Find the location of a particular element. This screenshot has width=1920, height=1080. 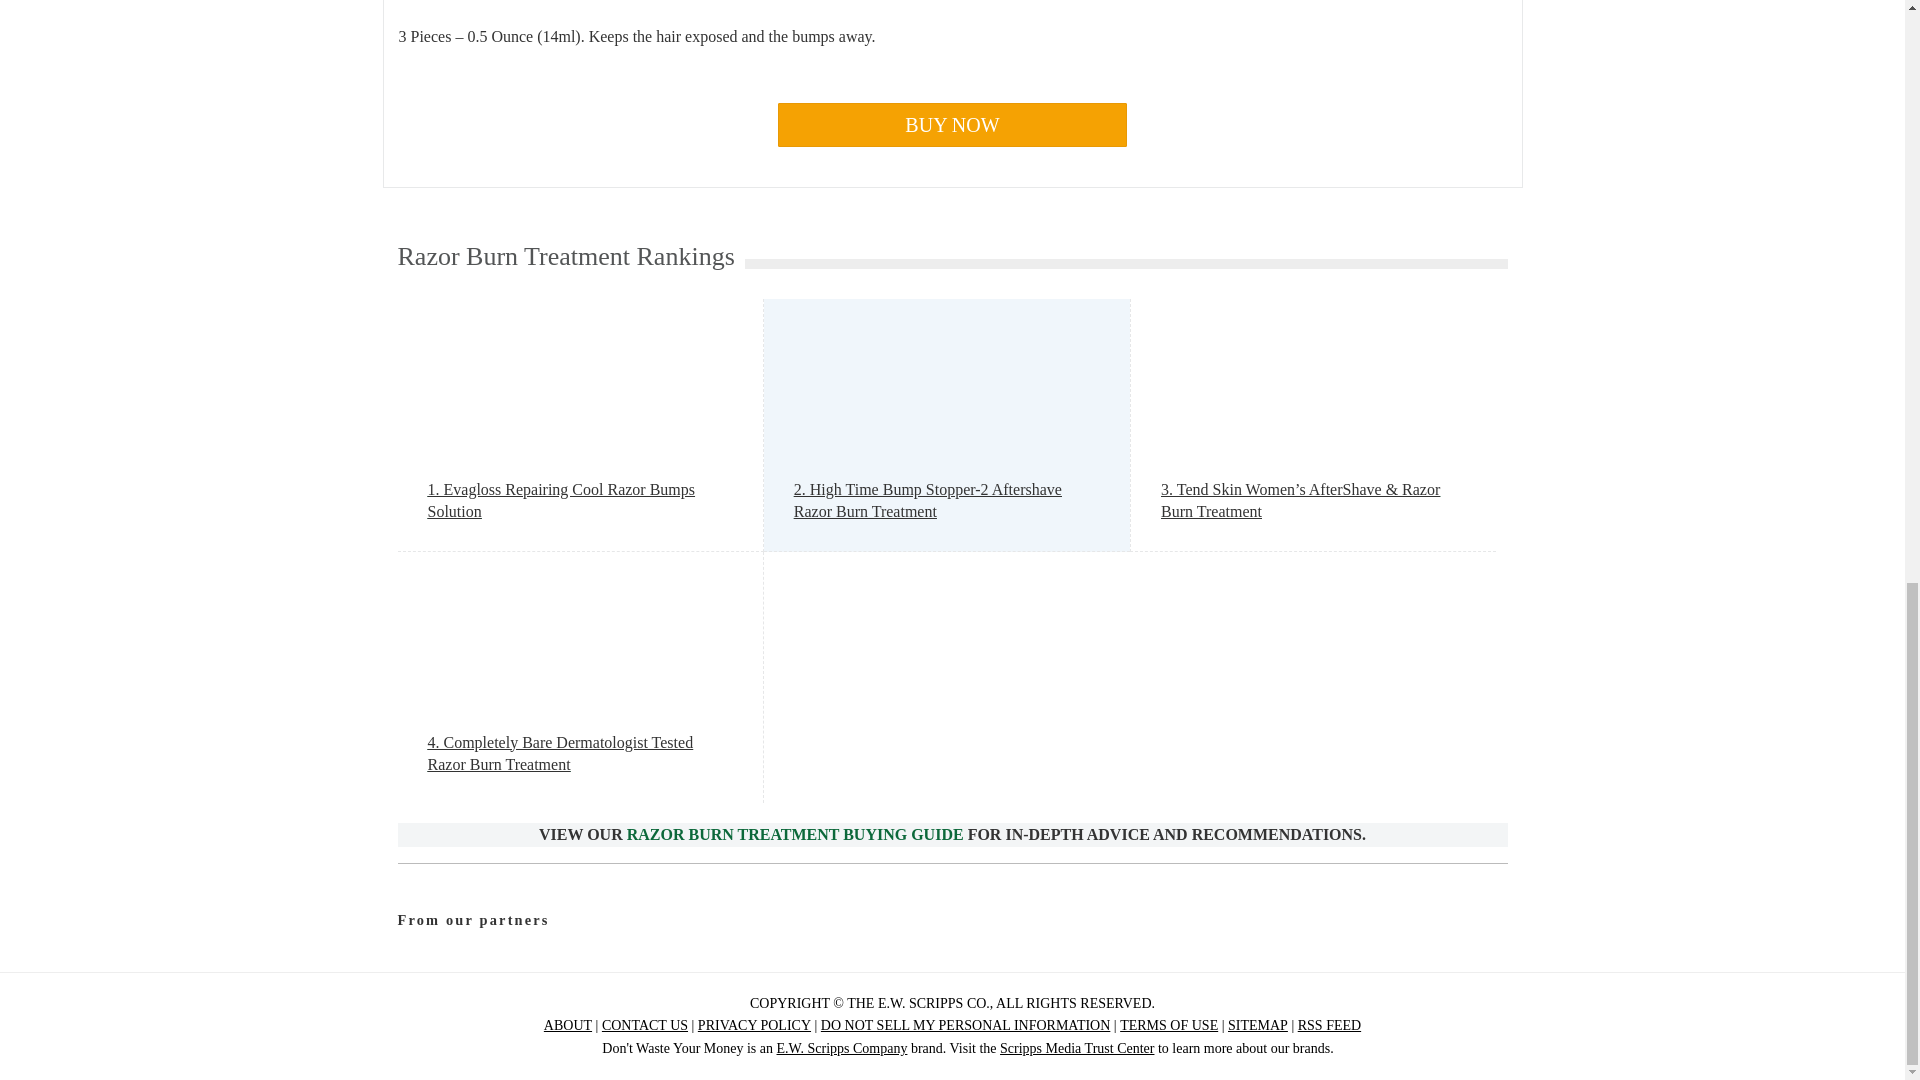

1. Evagloss Repairing Cool Razor Bumps Solution is located at coordinates (580, 501).